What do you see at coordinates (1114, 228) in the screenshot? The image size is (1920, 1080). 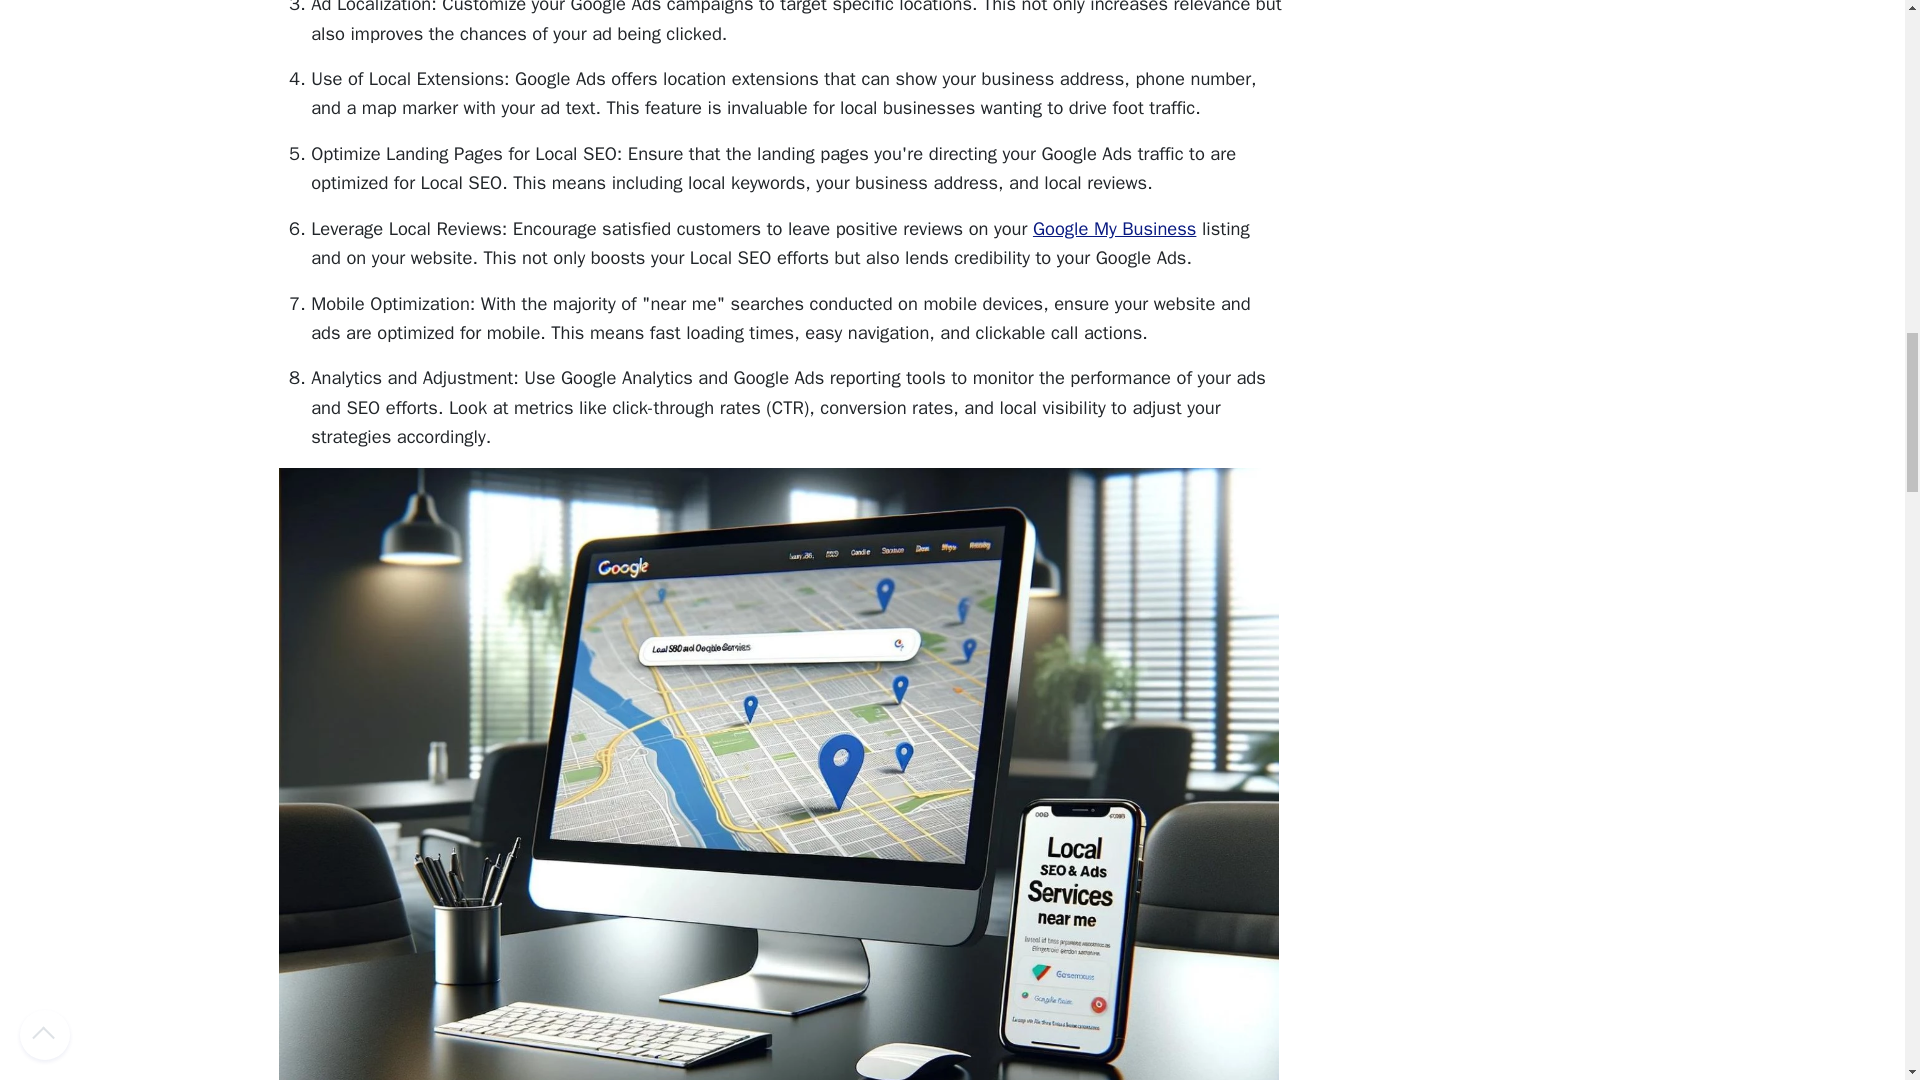 I see `Google My Business` at bounding box center [1114, 228].